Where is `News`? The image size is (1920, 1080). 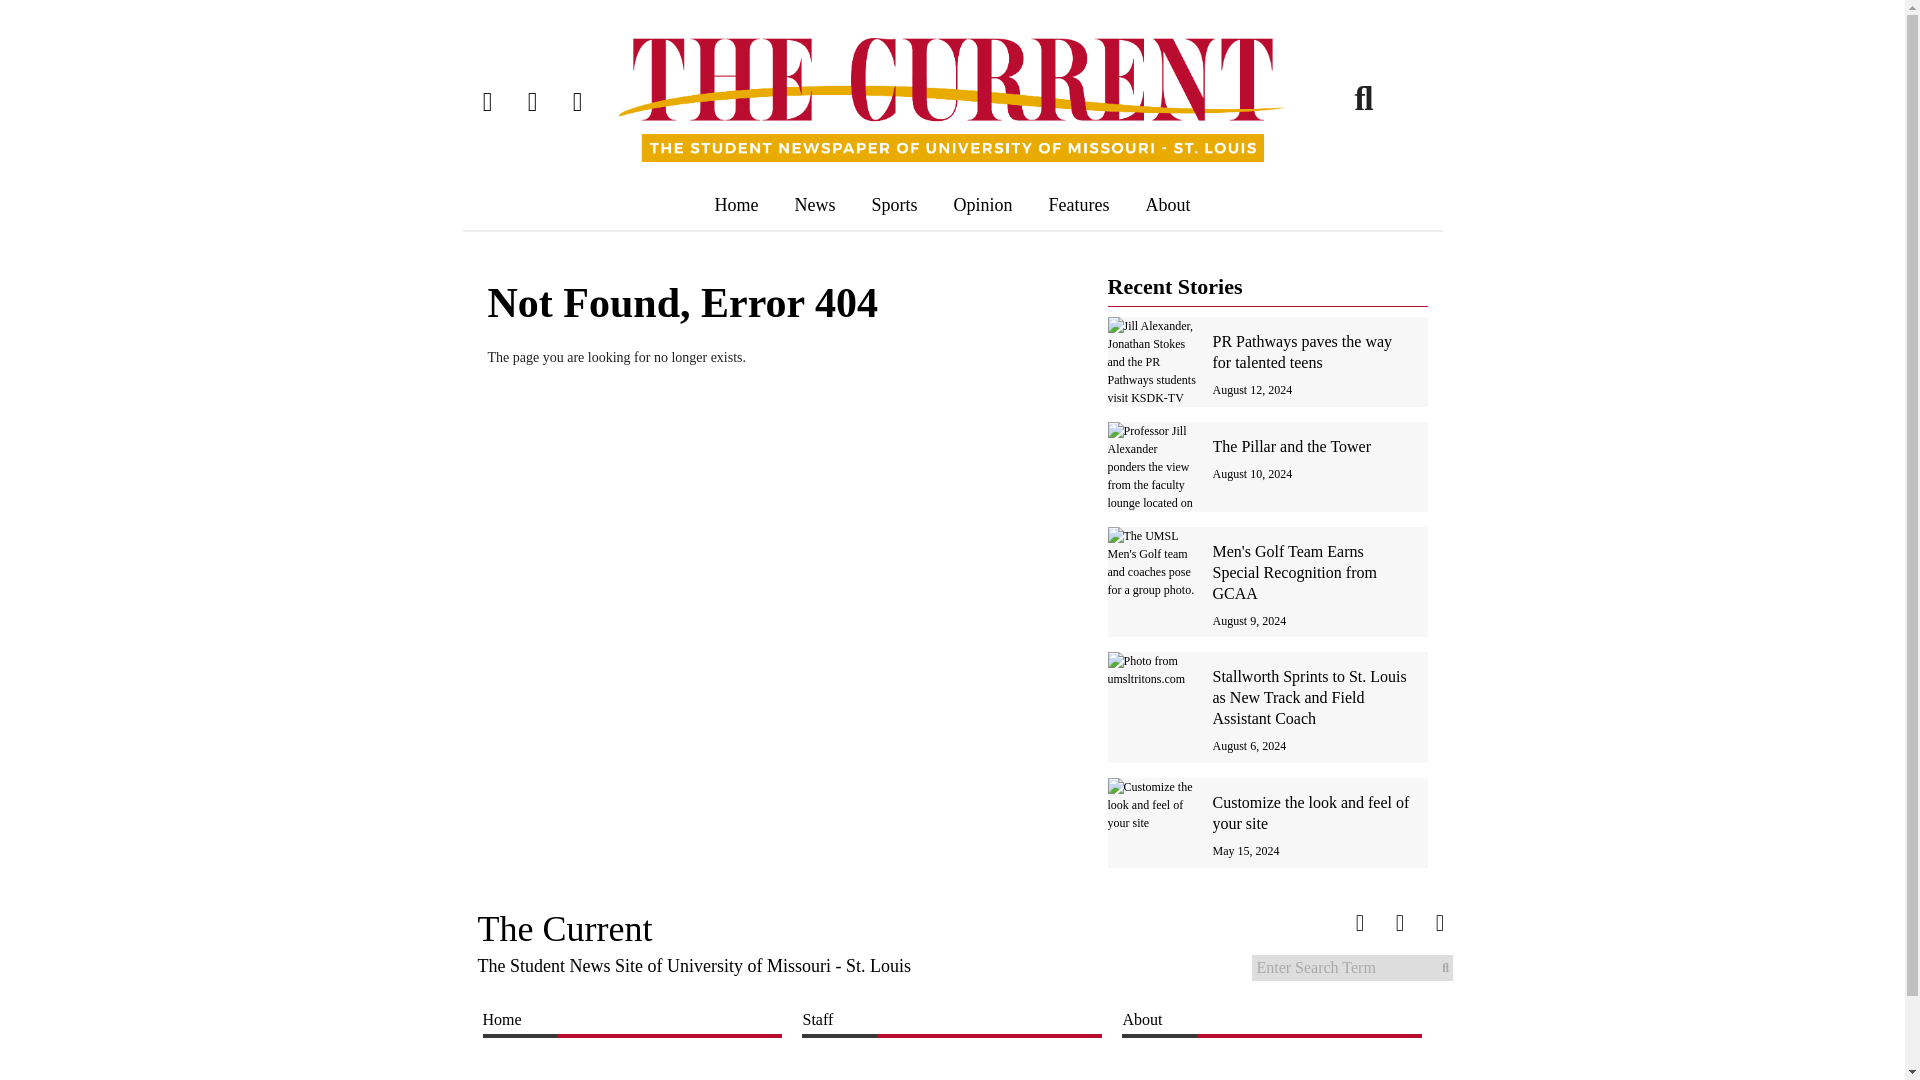 News is located at coordinates (814, 205).